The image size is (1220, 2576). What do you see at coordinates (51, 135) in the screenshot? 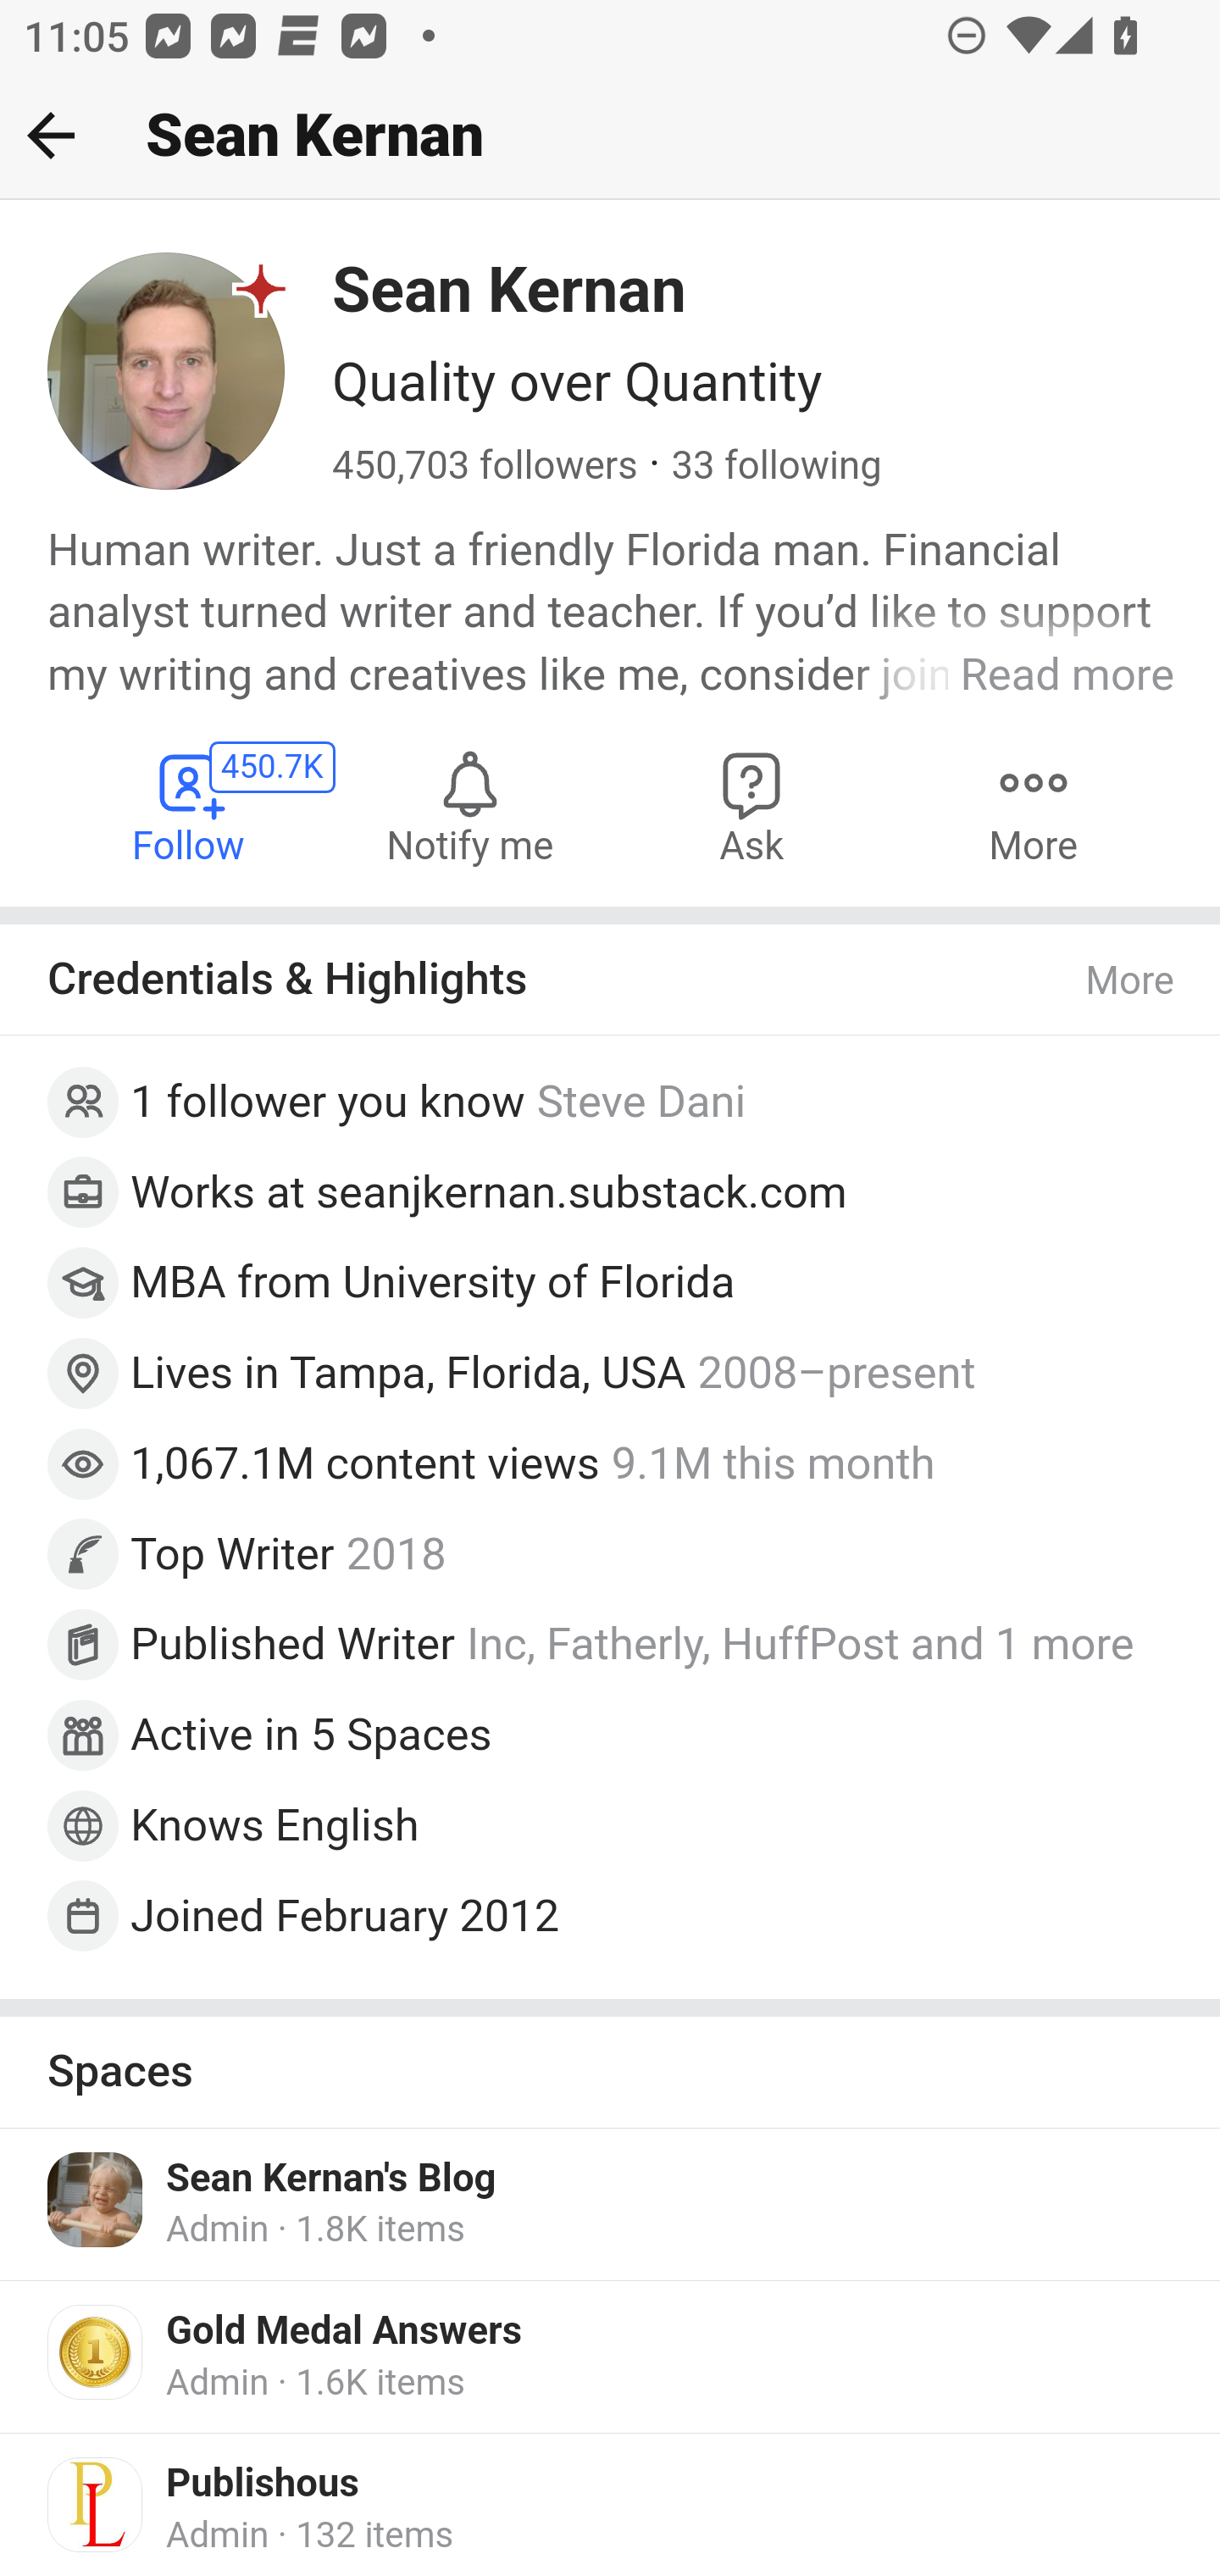
I see `Back` at bounding box center [51, 135].